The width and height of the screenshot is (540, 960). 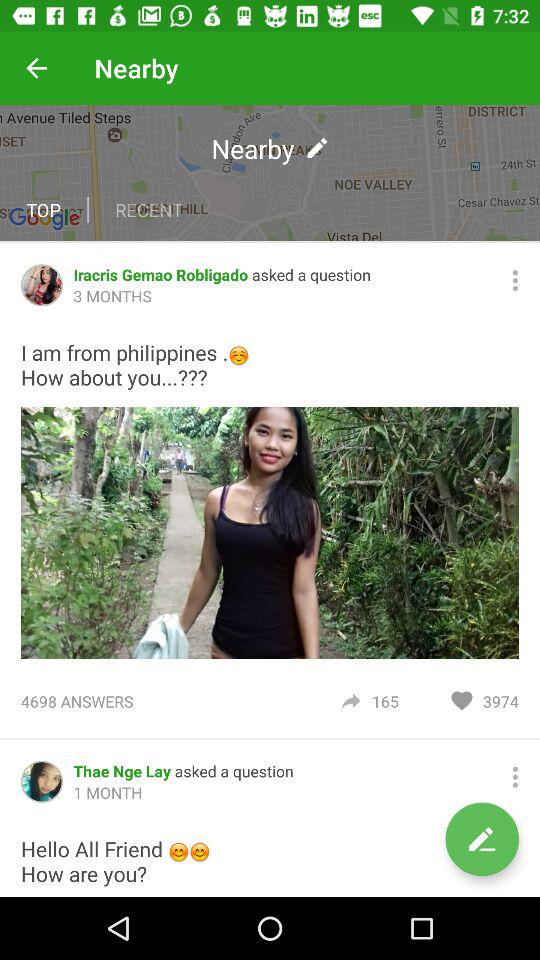 What do you see at coordinates (36, 68) in the screenshot?
I see `turn on app to the left of the nearby` at bounding box center [36, 68].